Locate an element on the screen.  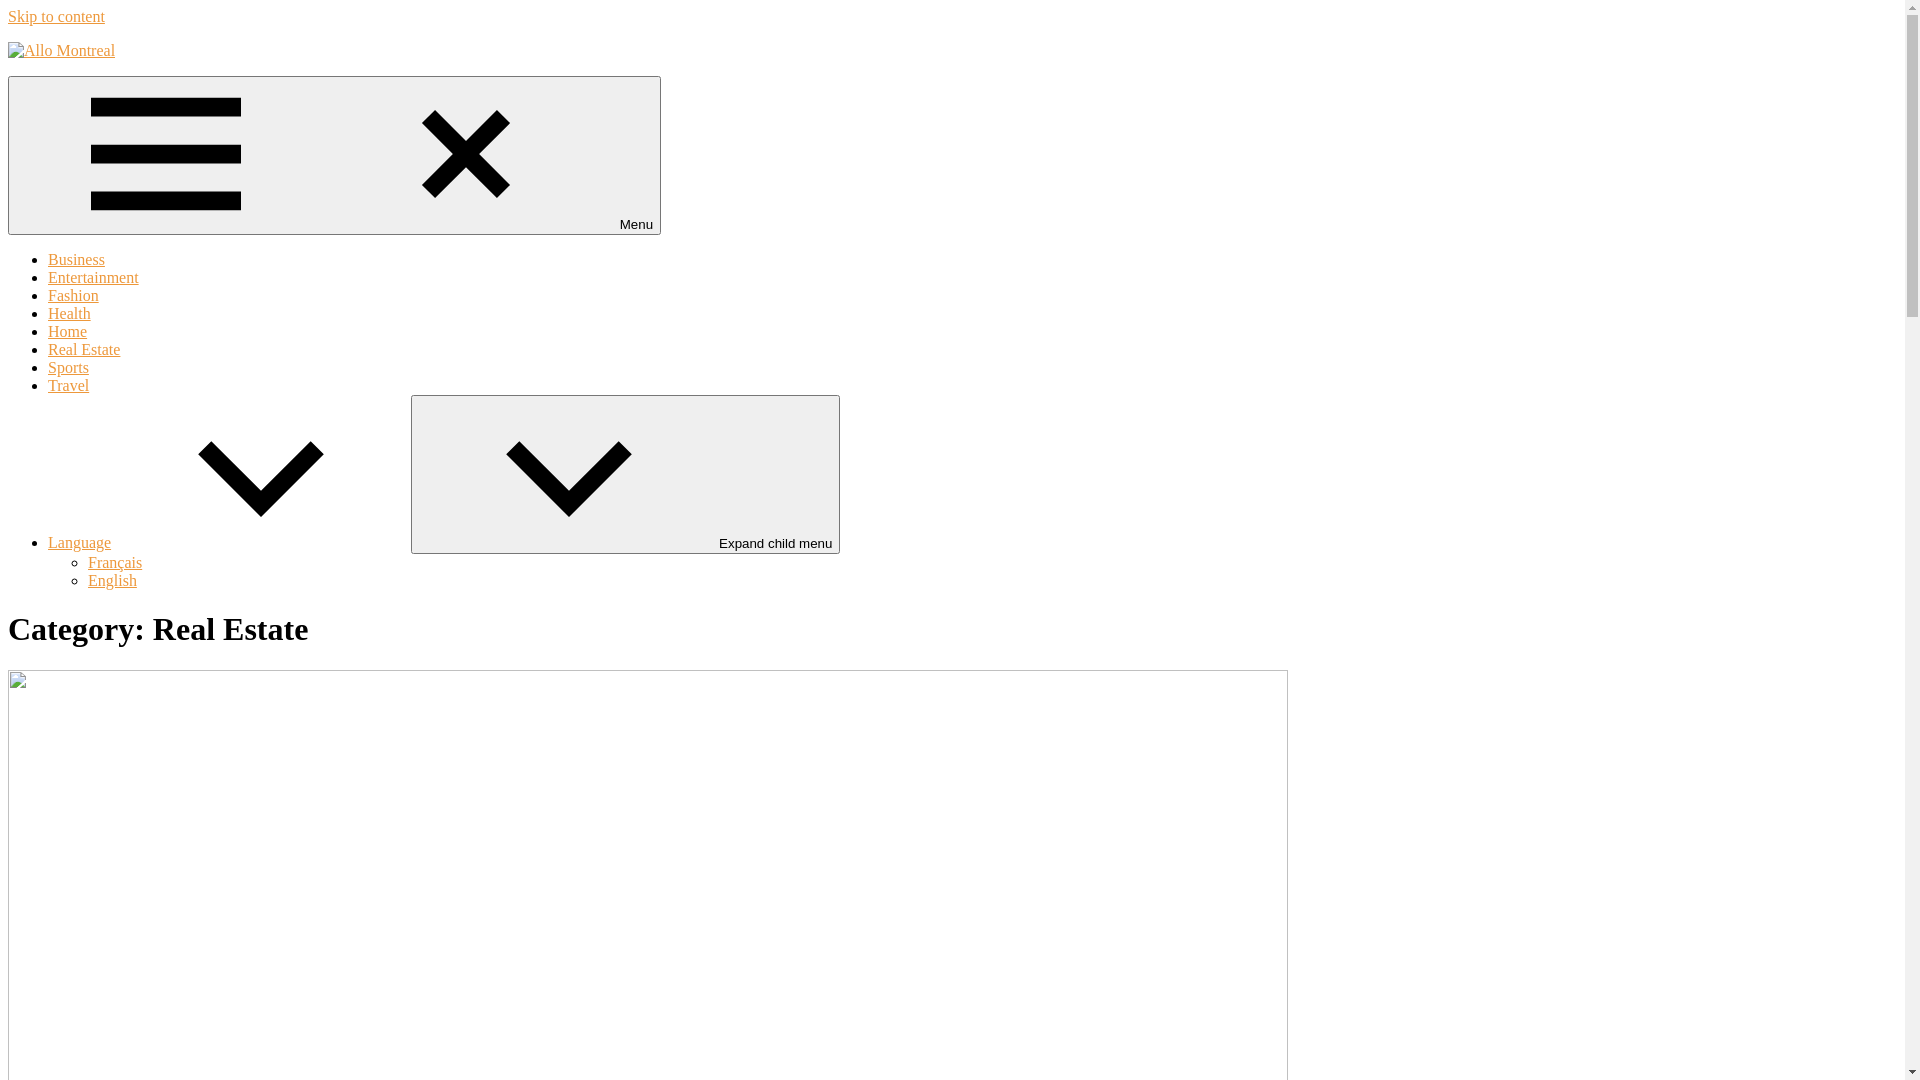
Entertainment is located at coordinates (94, 278).